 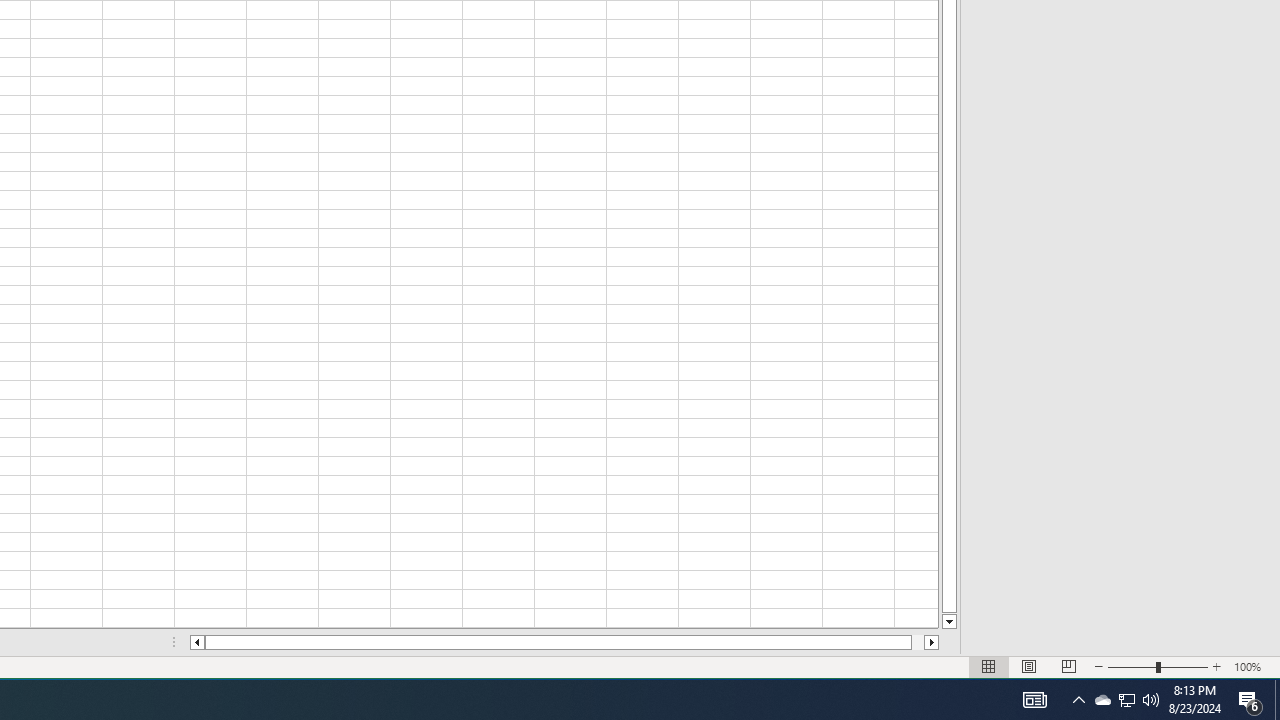 What do you see at coordinates (1078, 700) in the screenshot?
I see `Notification Chevron` at bounding box center [1078, 700].